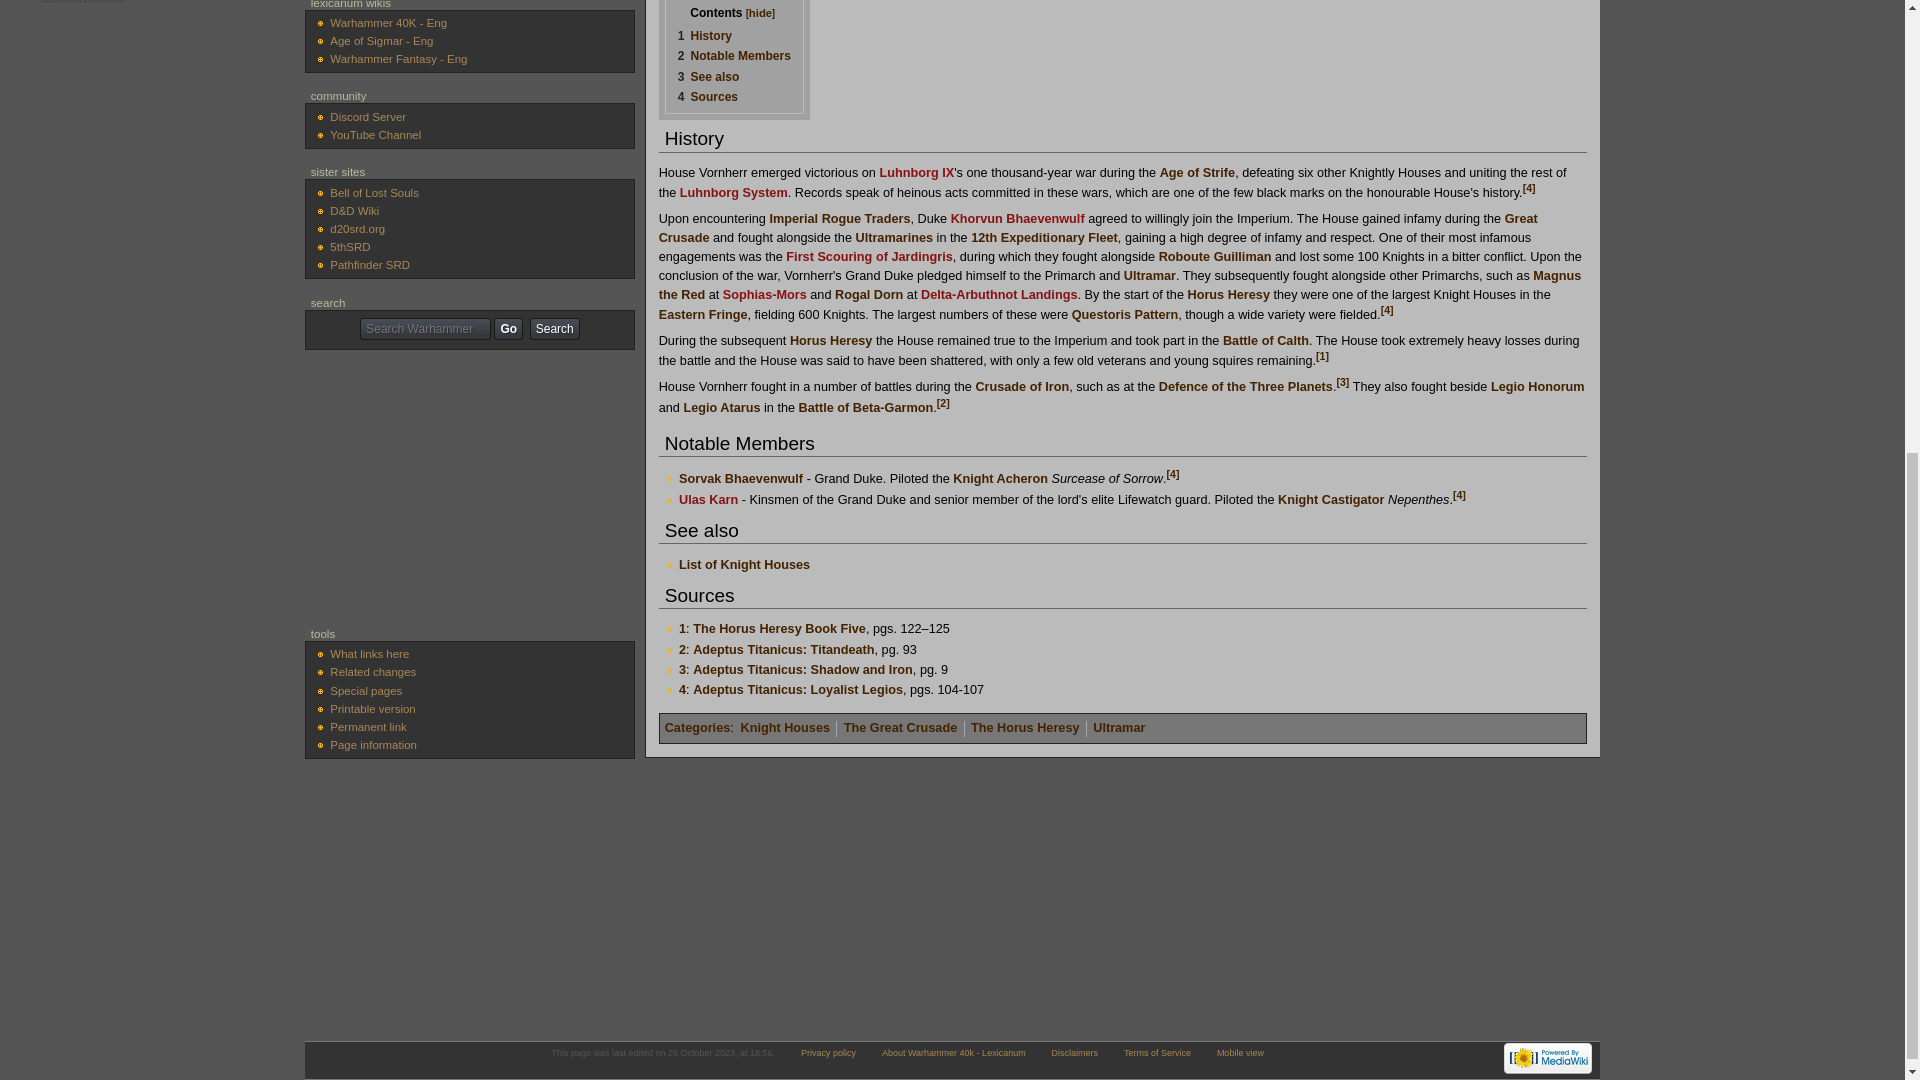  Describe the element at coordinates (734, 55) in the screenshot. I see `2 Notable Members` at that location.